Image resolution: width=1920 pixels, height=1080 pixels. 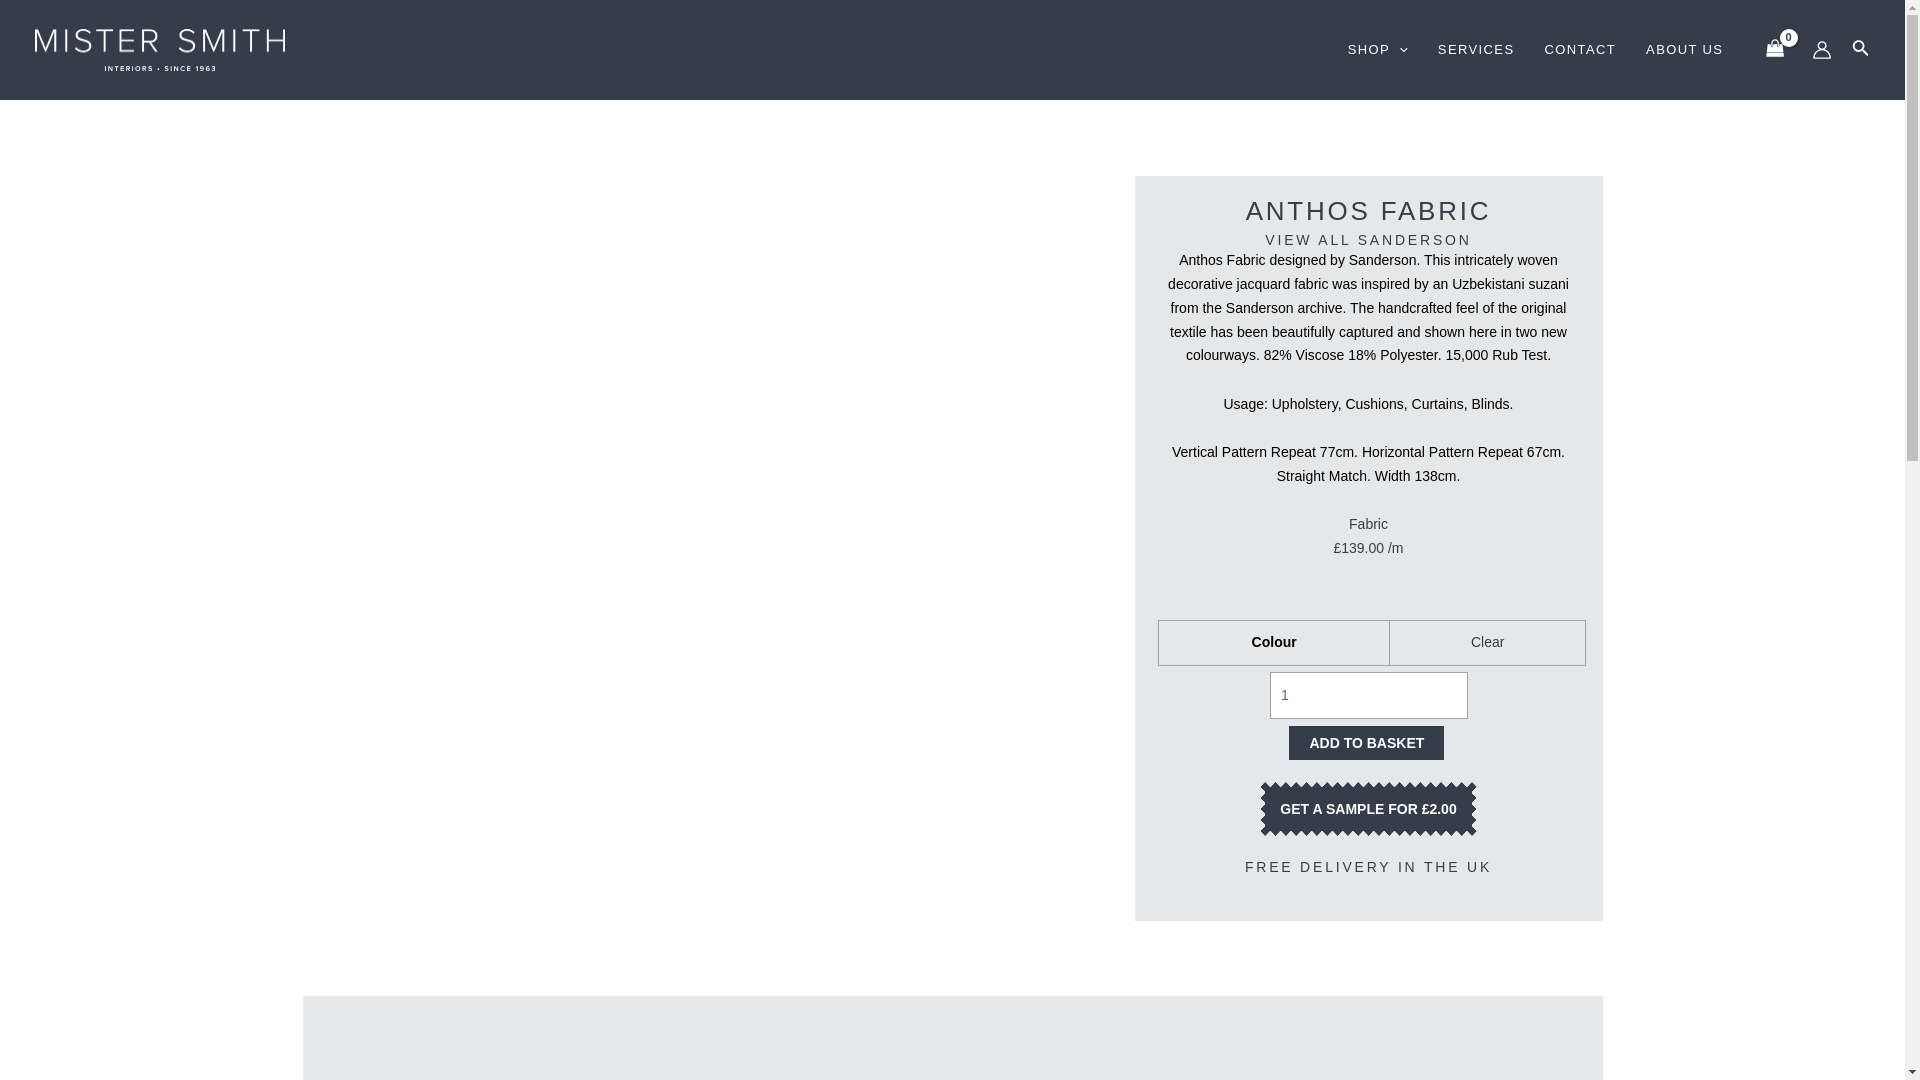 I want to click on VIEW ALL SANDERSON, so click(x=1368, y=240).